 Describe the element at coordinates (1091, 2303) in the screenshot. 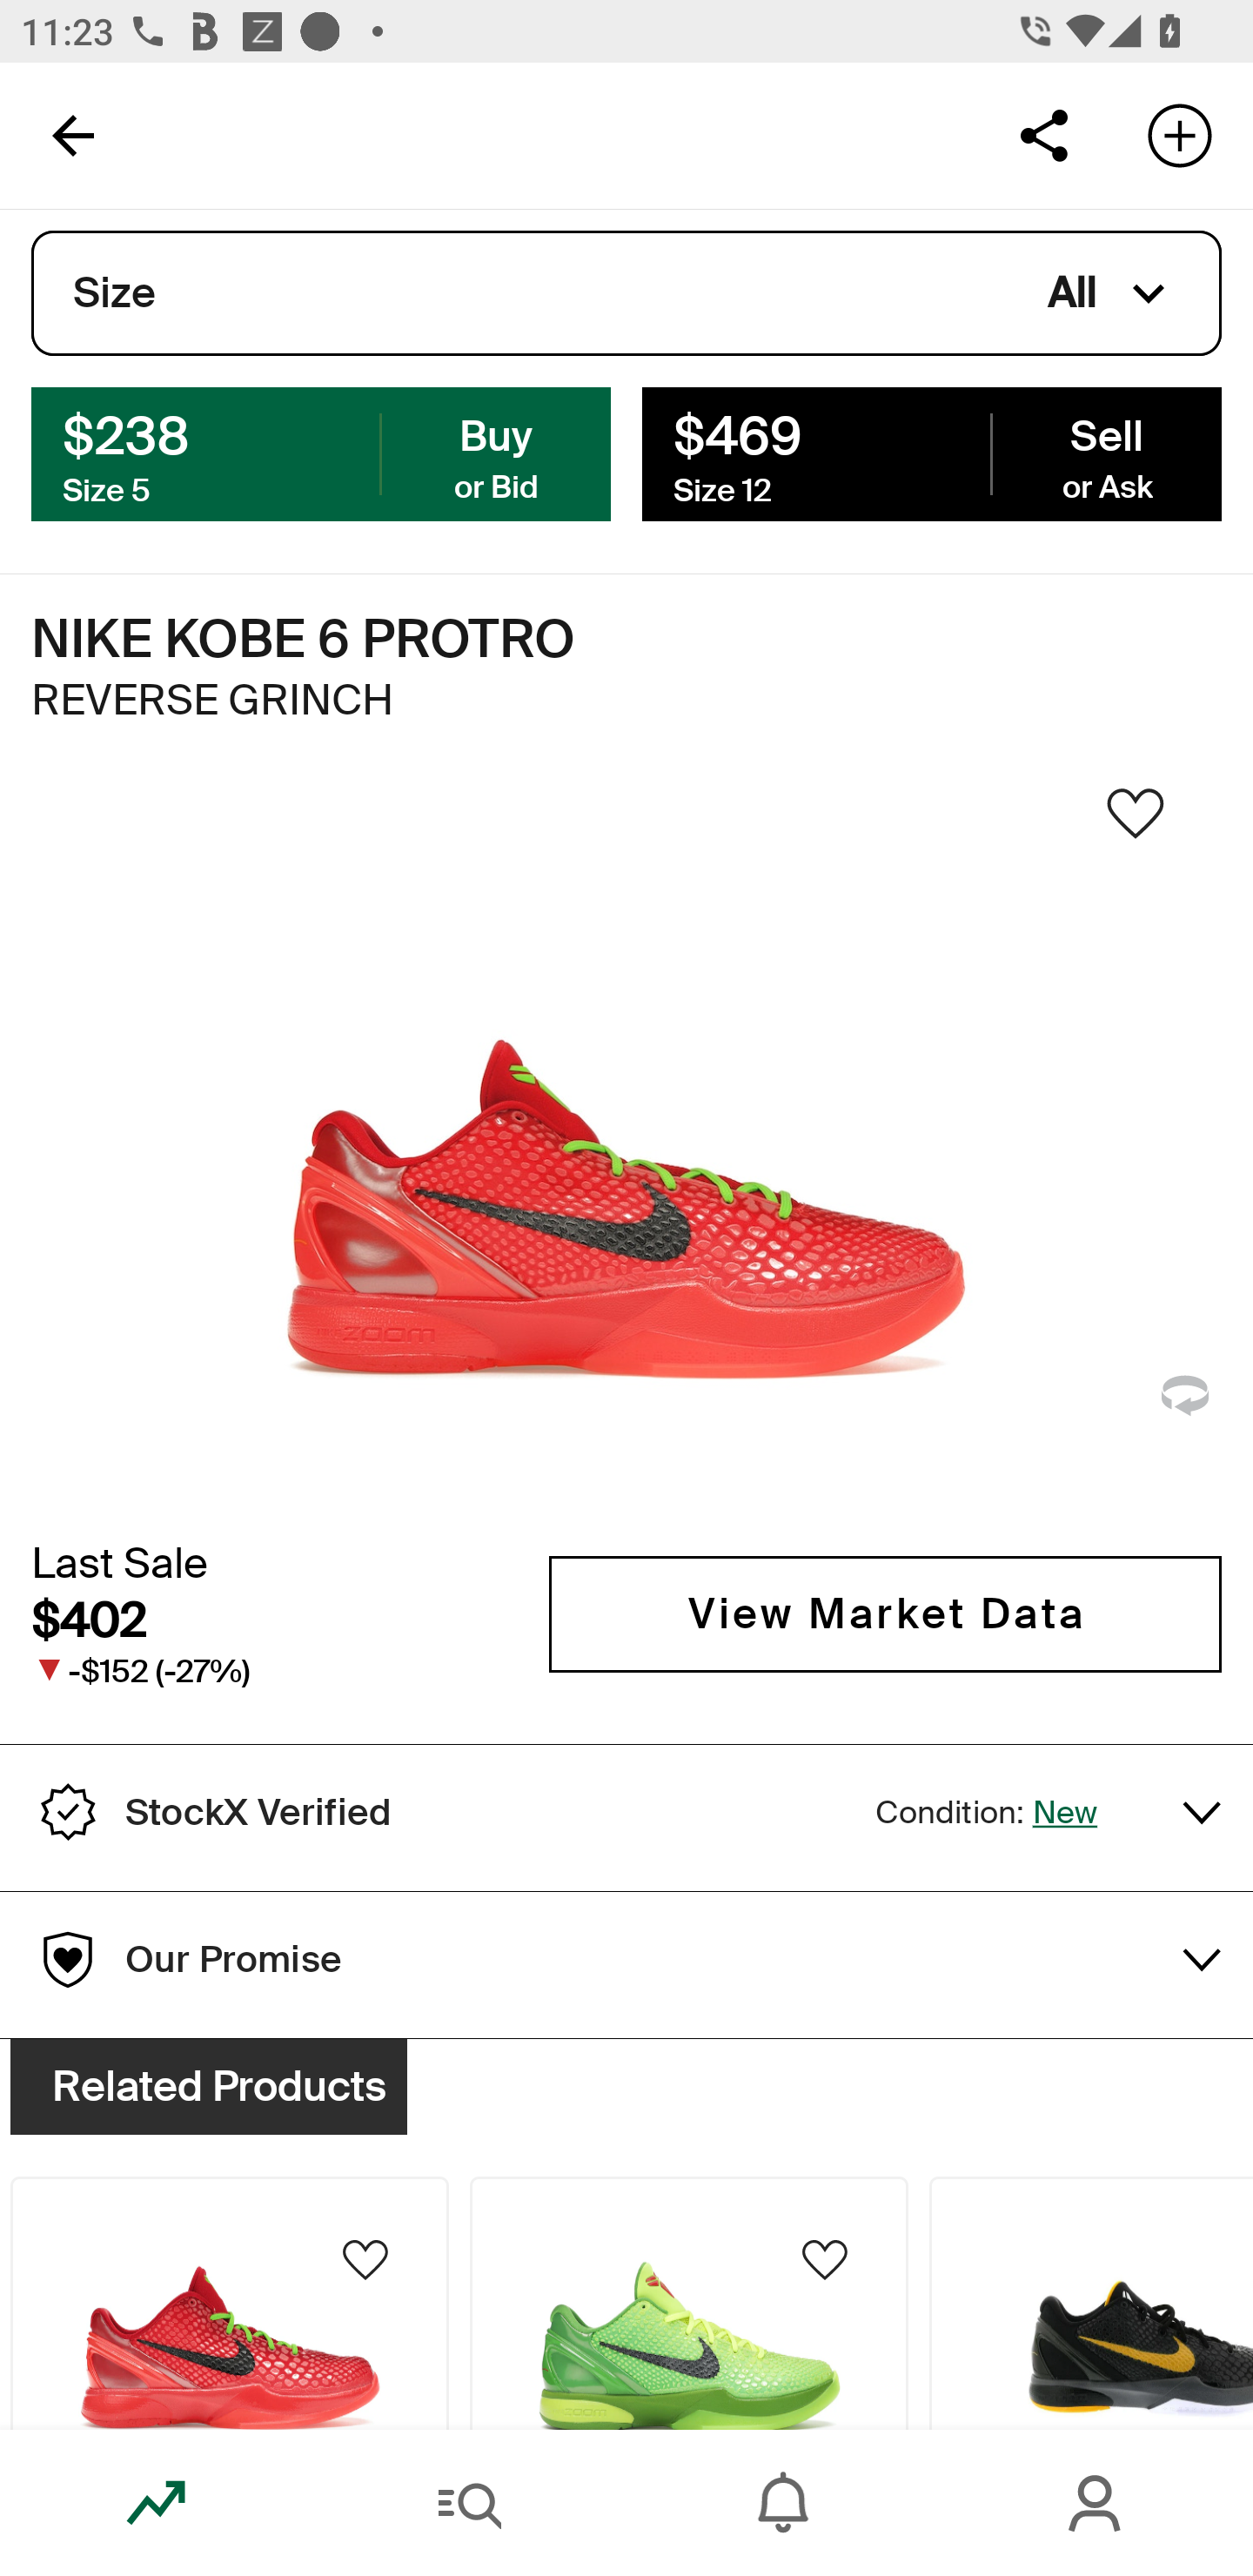

I see `Product Image` at that location.